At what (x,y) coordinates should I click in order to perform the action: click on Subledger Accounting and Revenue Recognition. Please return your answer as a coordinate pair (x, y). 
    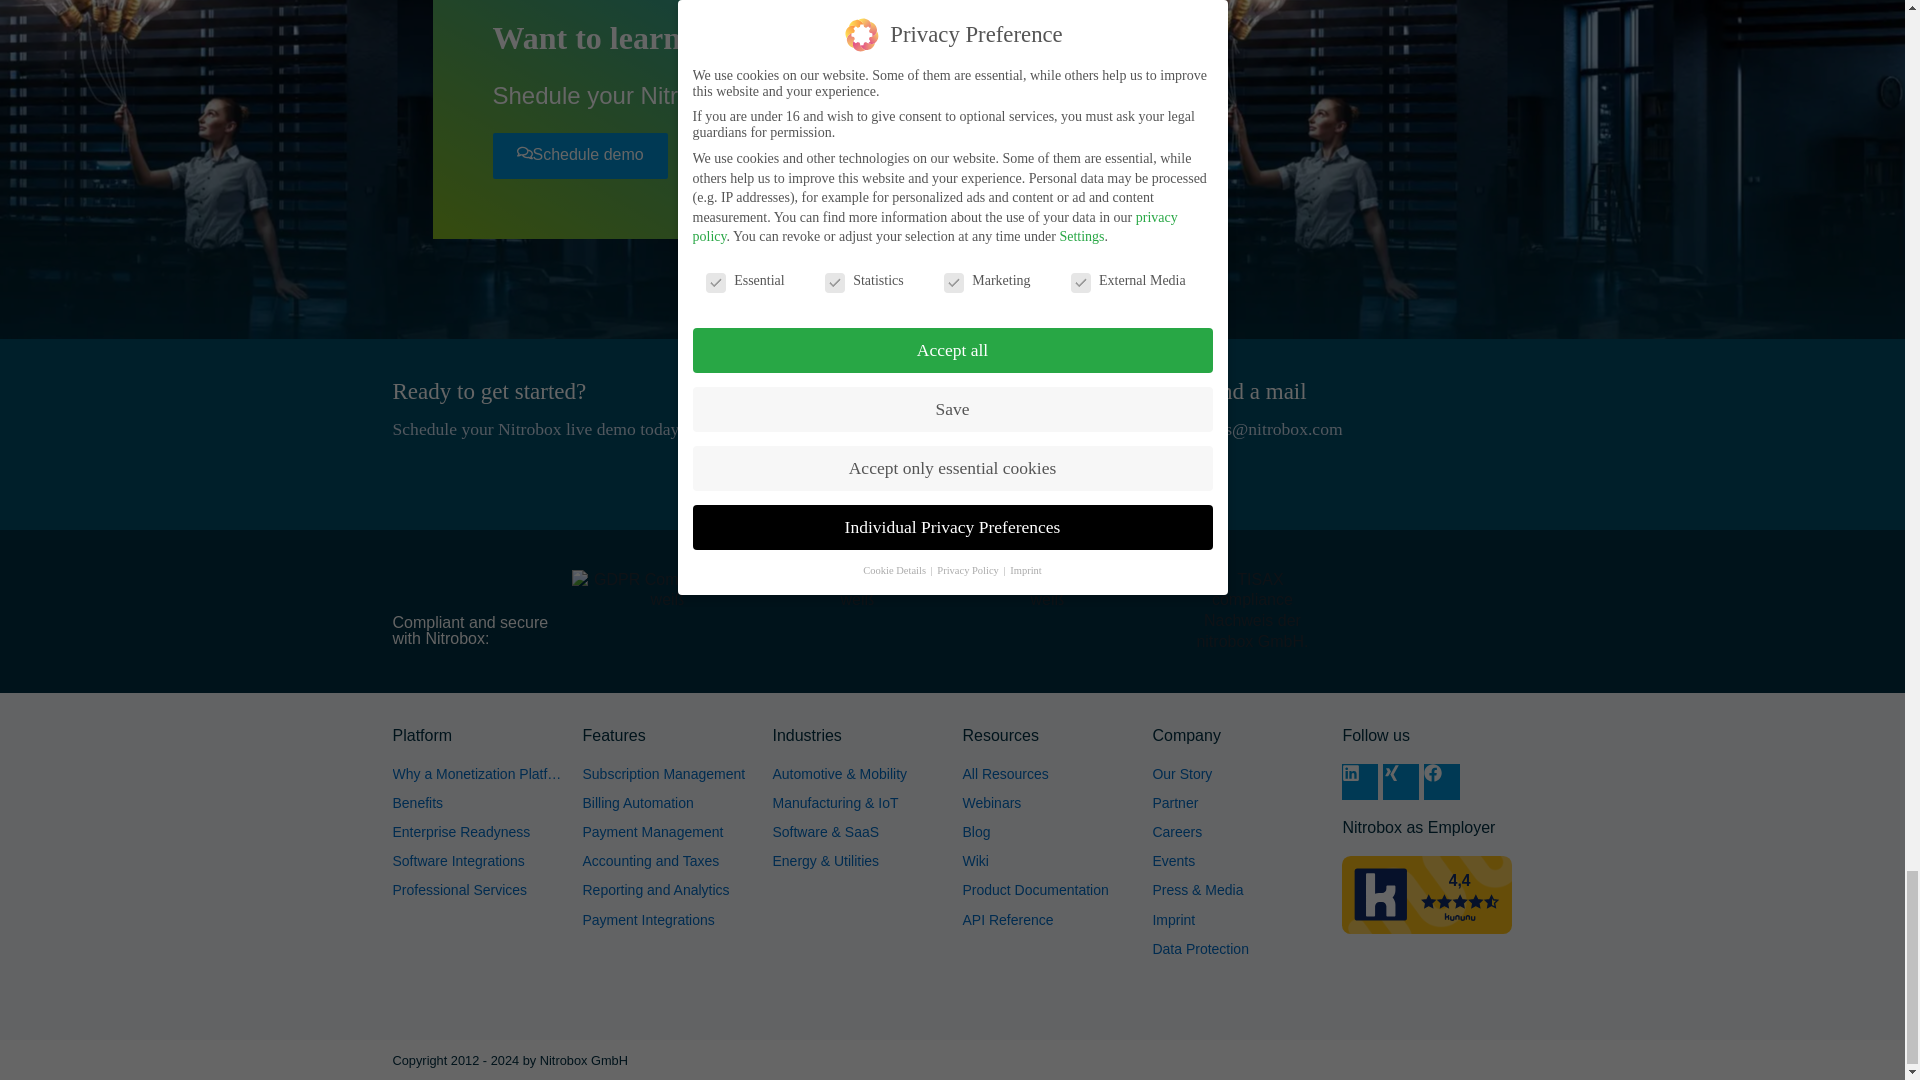
    Looking at the image, I should click on (666, 861).